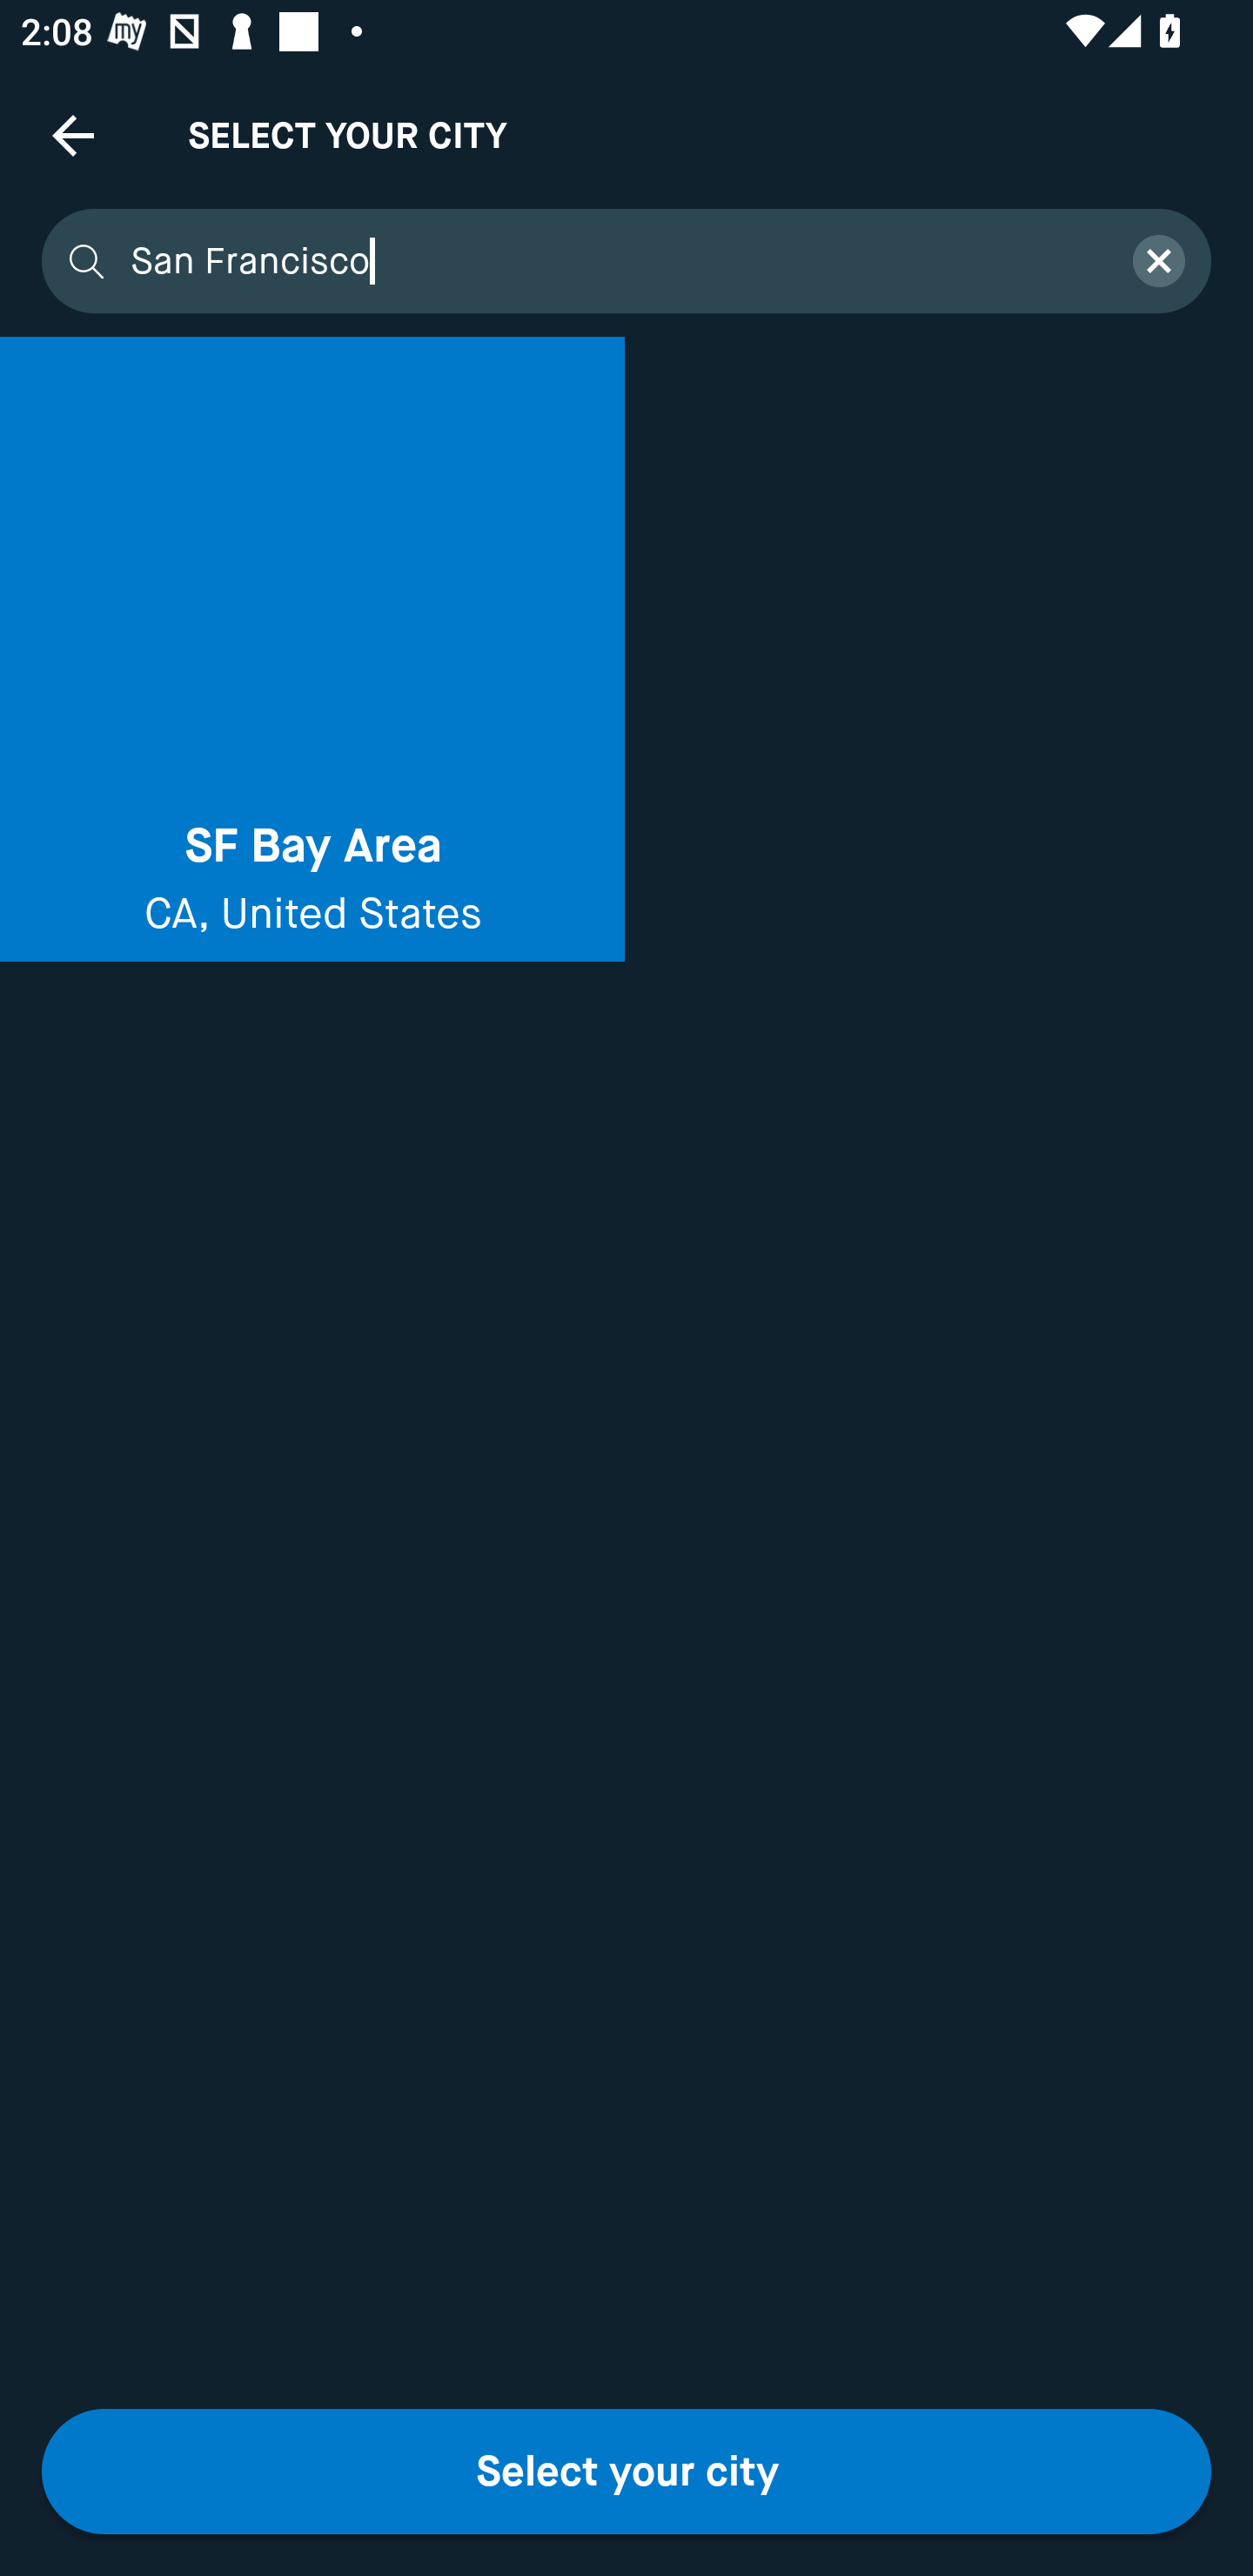 This screenshot has width=1253, height=2576. What do you see at coordinates (613, 261) in the screenshot?
I see `San Francisco` at bounding box center [613, 261].